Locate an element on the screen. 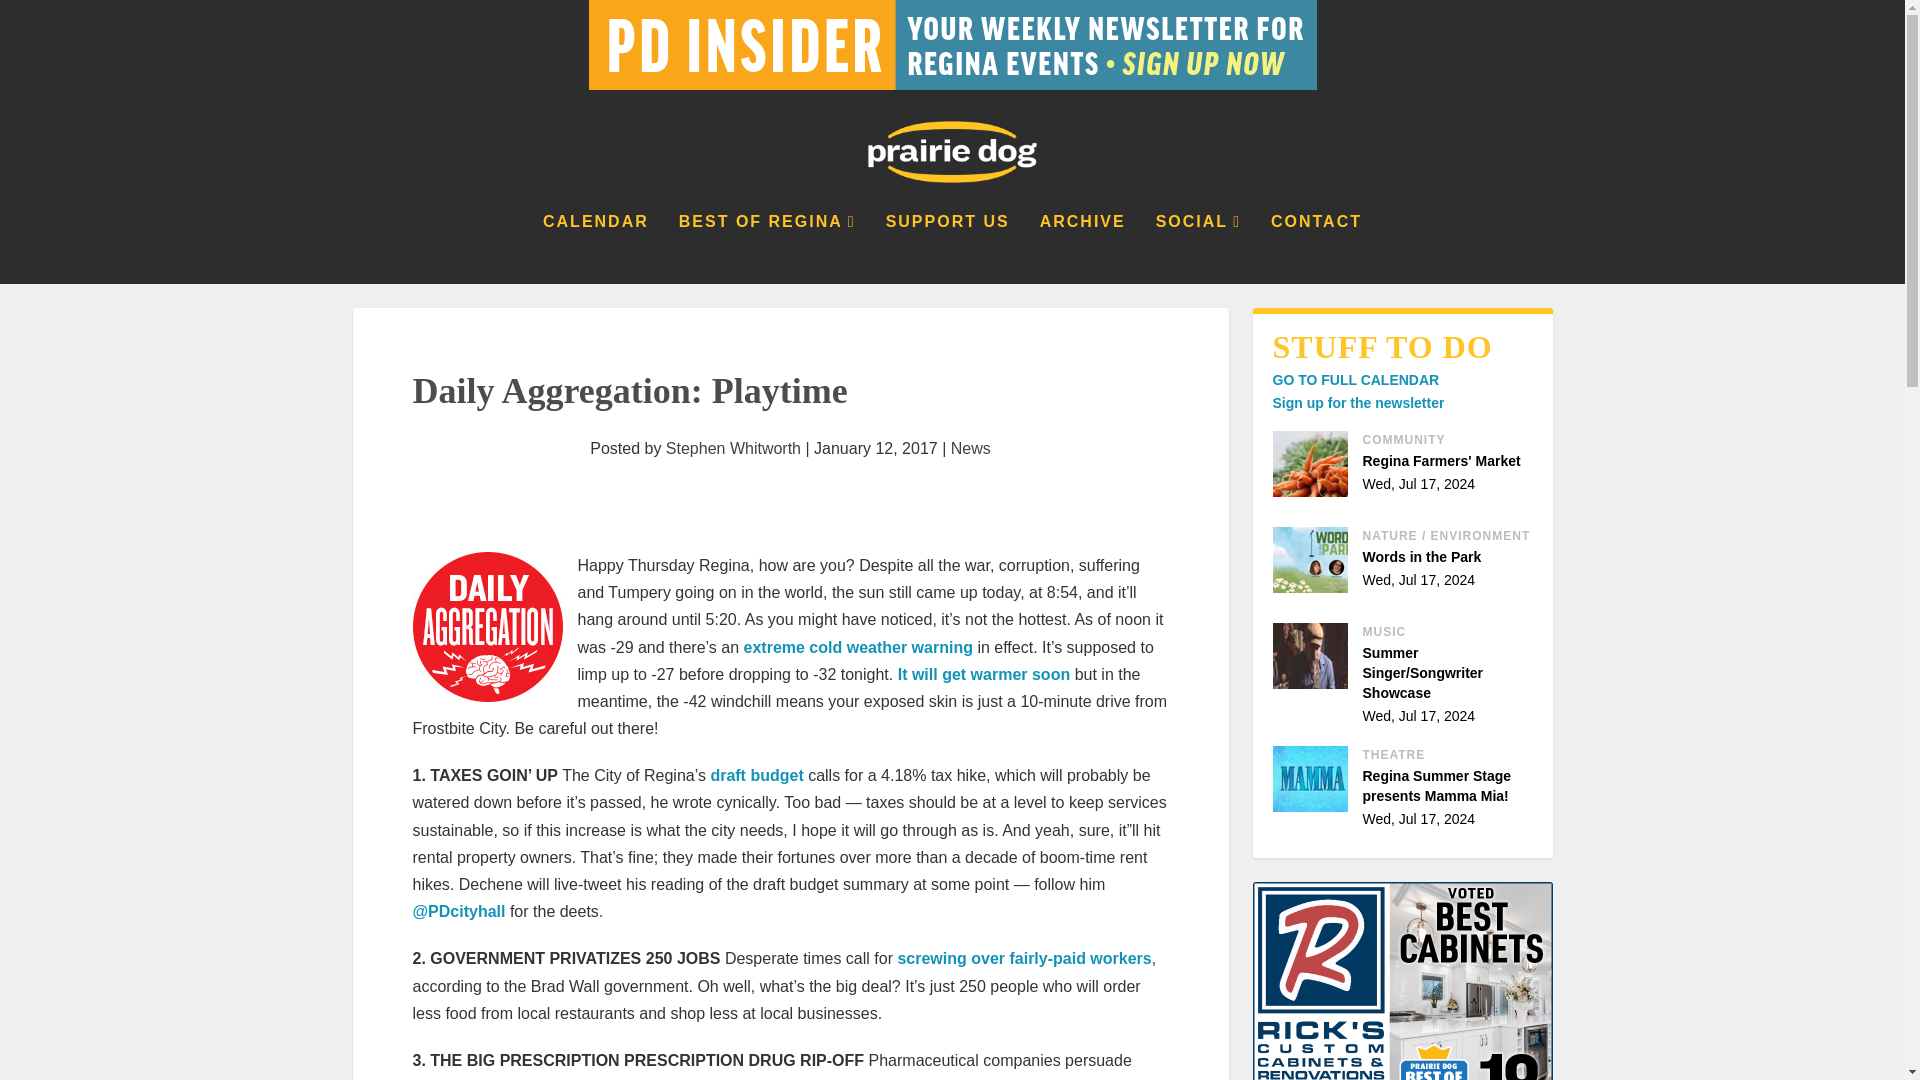 This screenshot has height=1080, width=1920. draft budget is located at coordinates (756, 775).